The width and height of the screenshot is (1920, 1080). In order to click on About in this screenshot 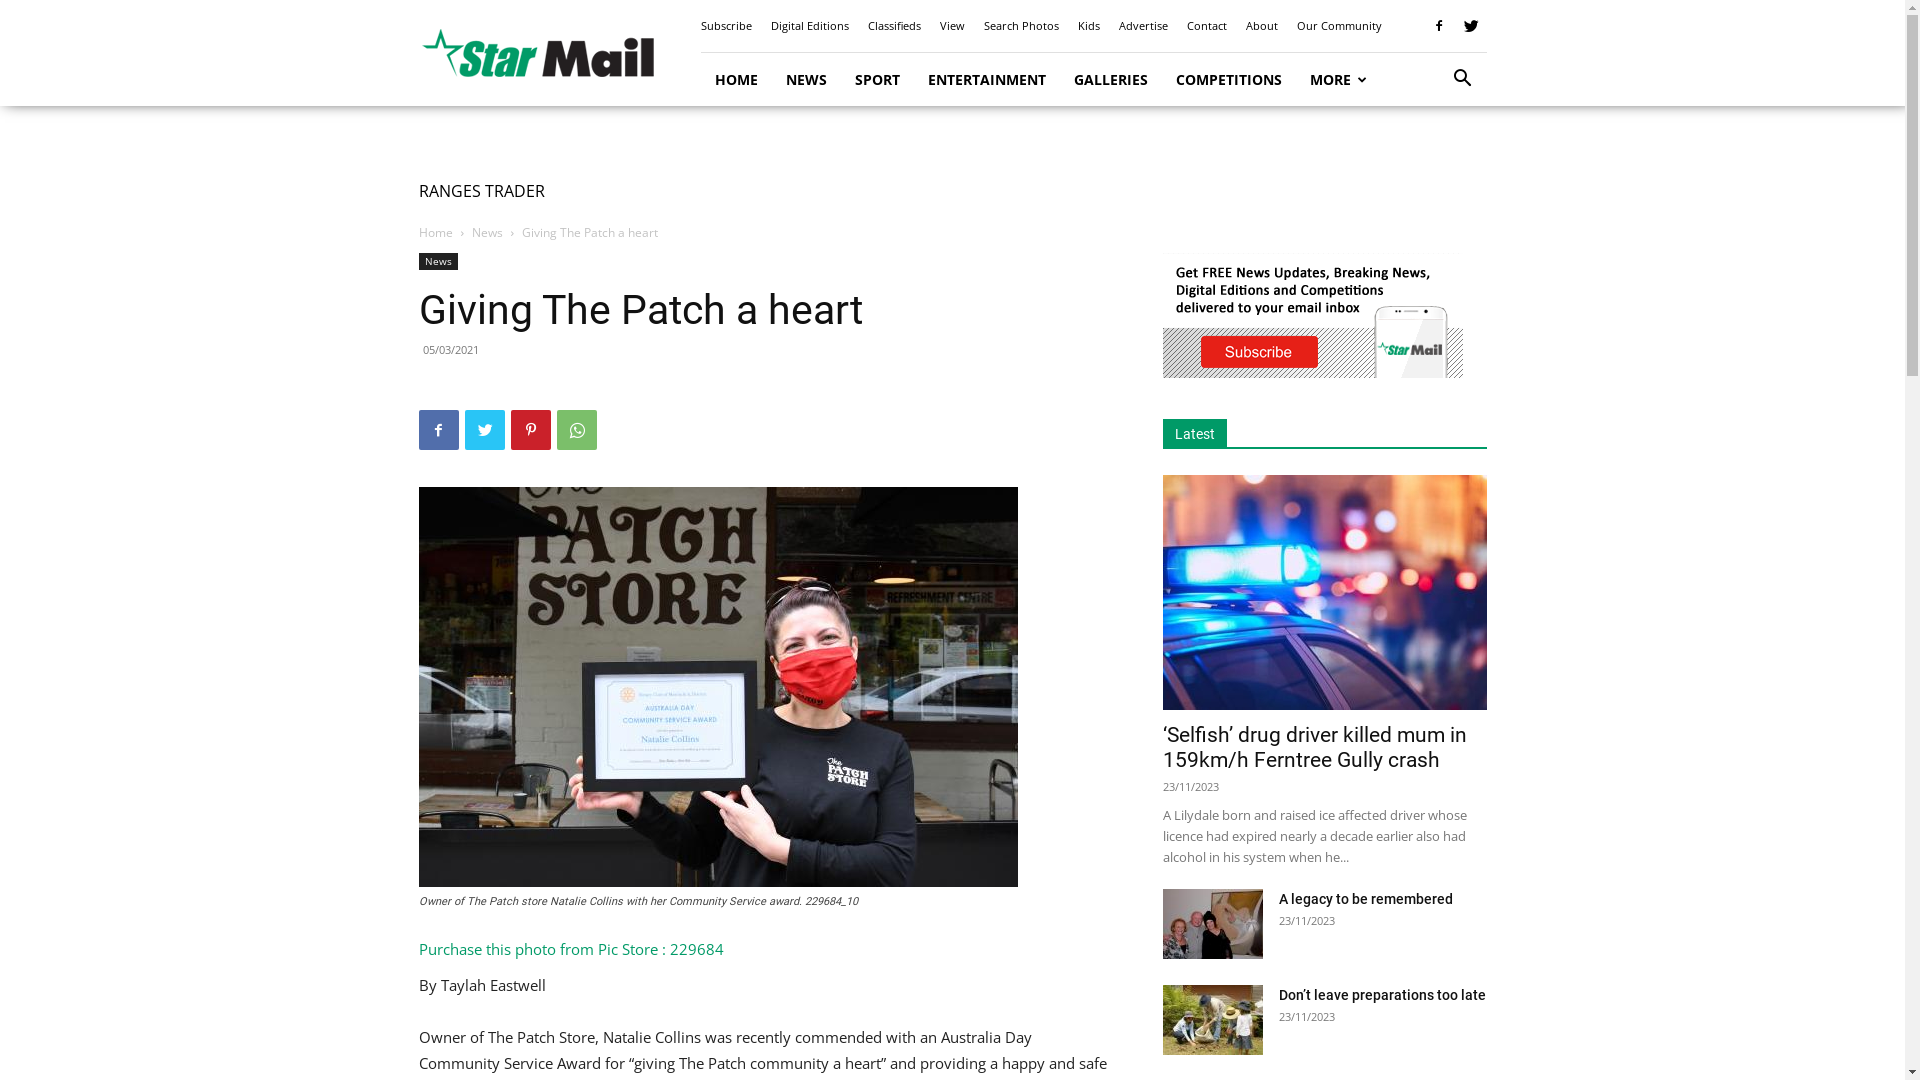, I will do `click(1262, 26)`.